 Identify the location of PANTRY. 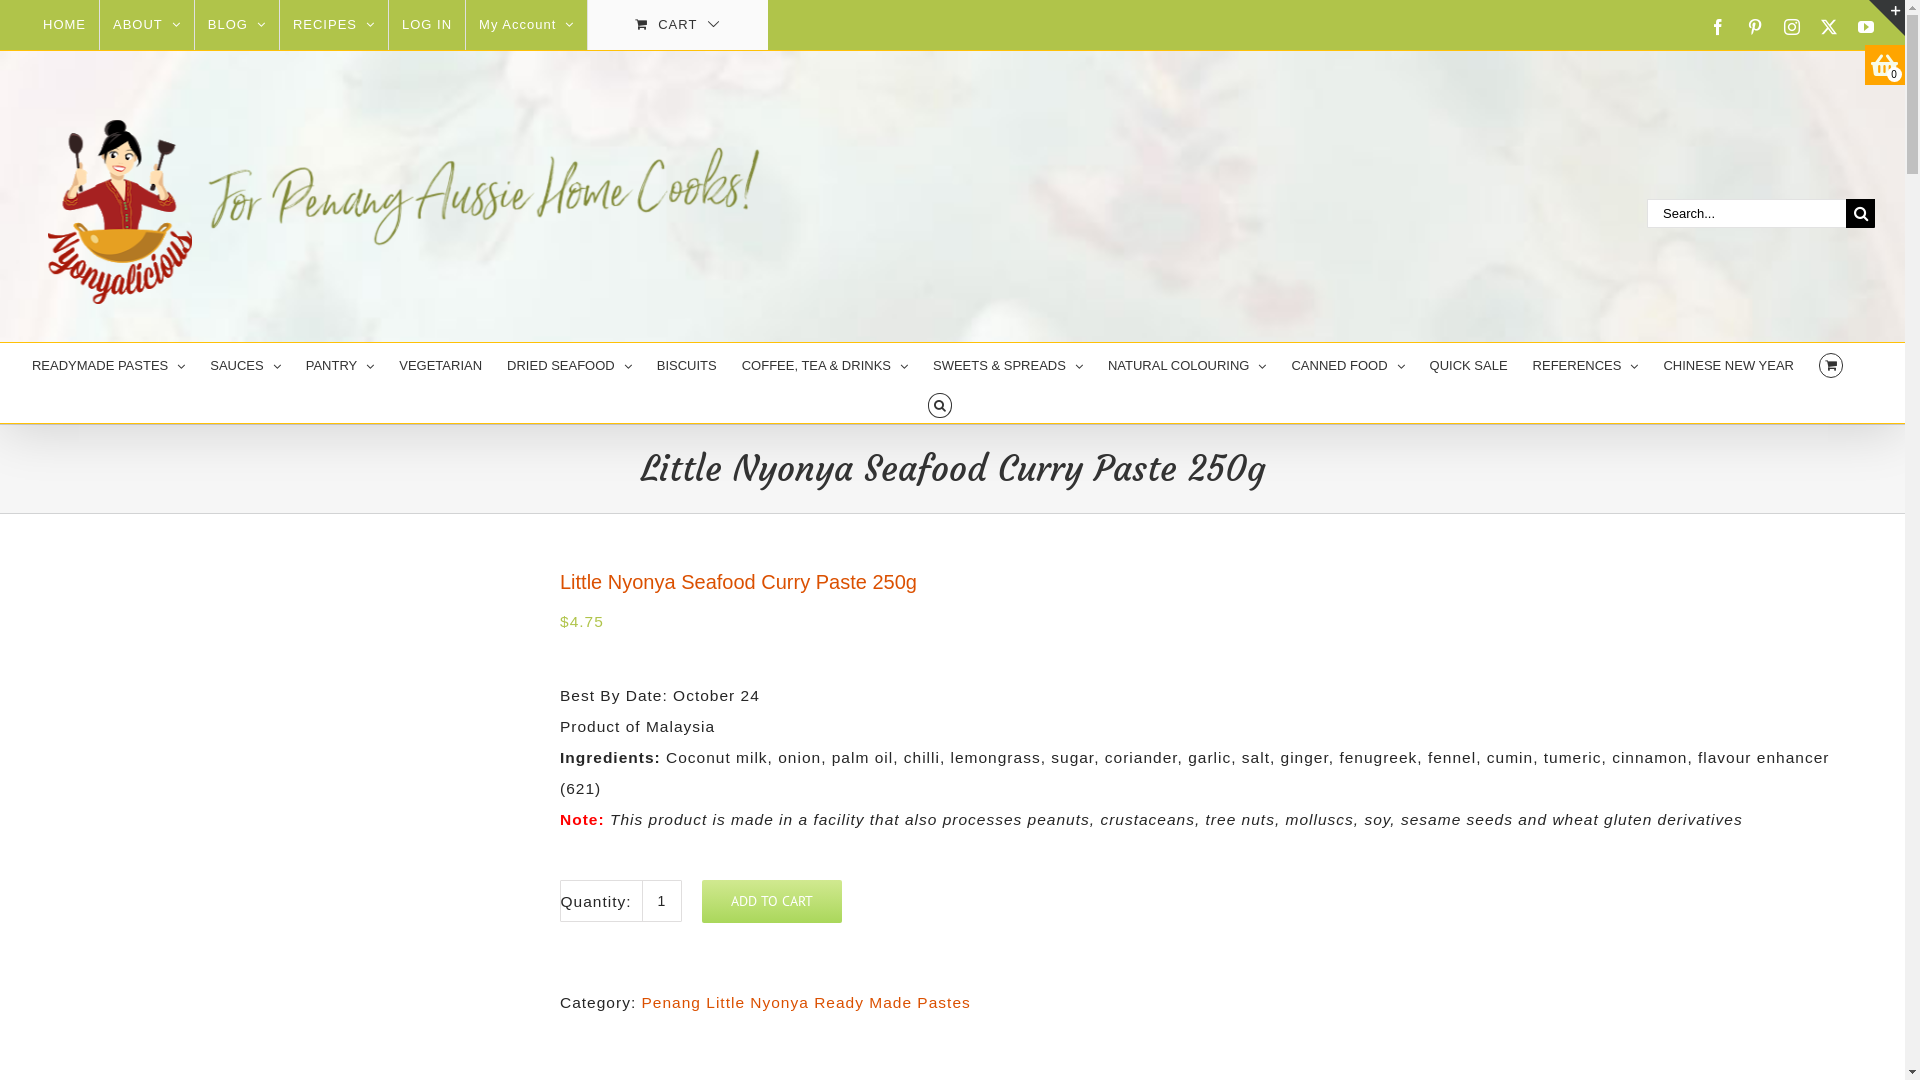
(340, 363).